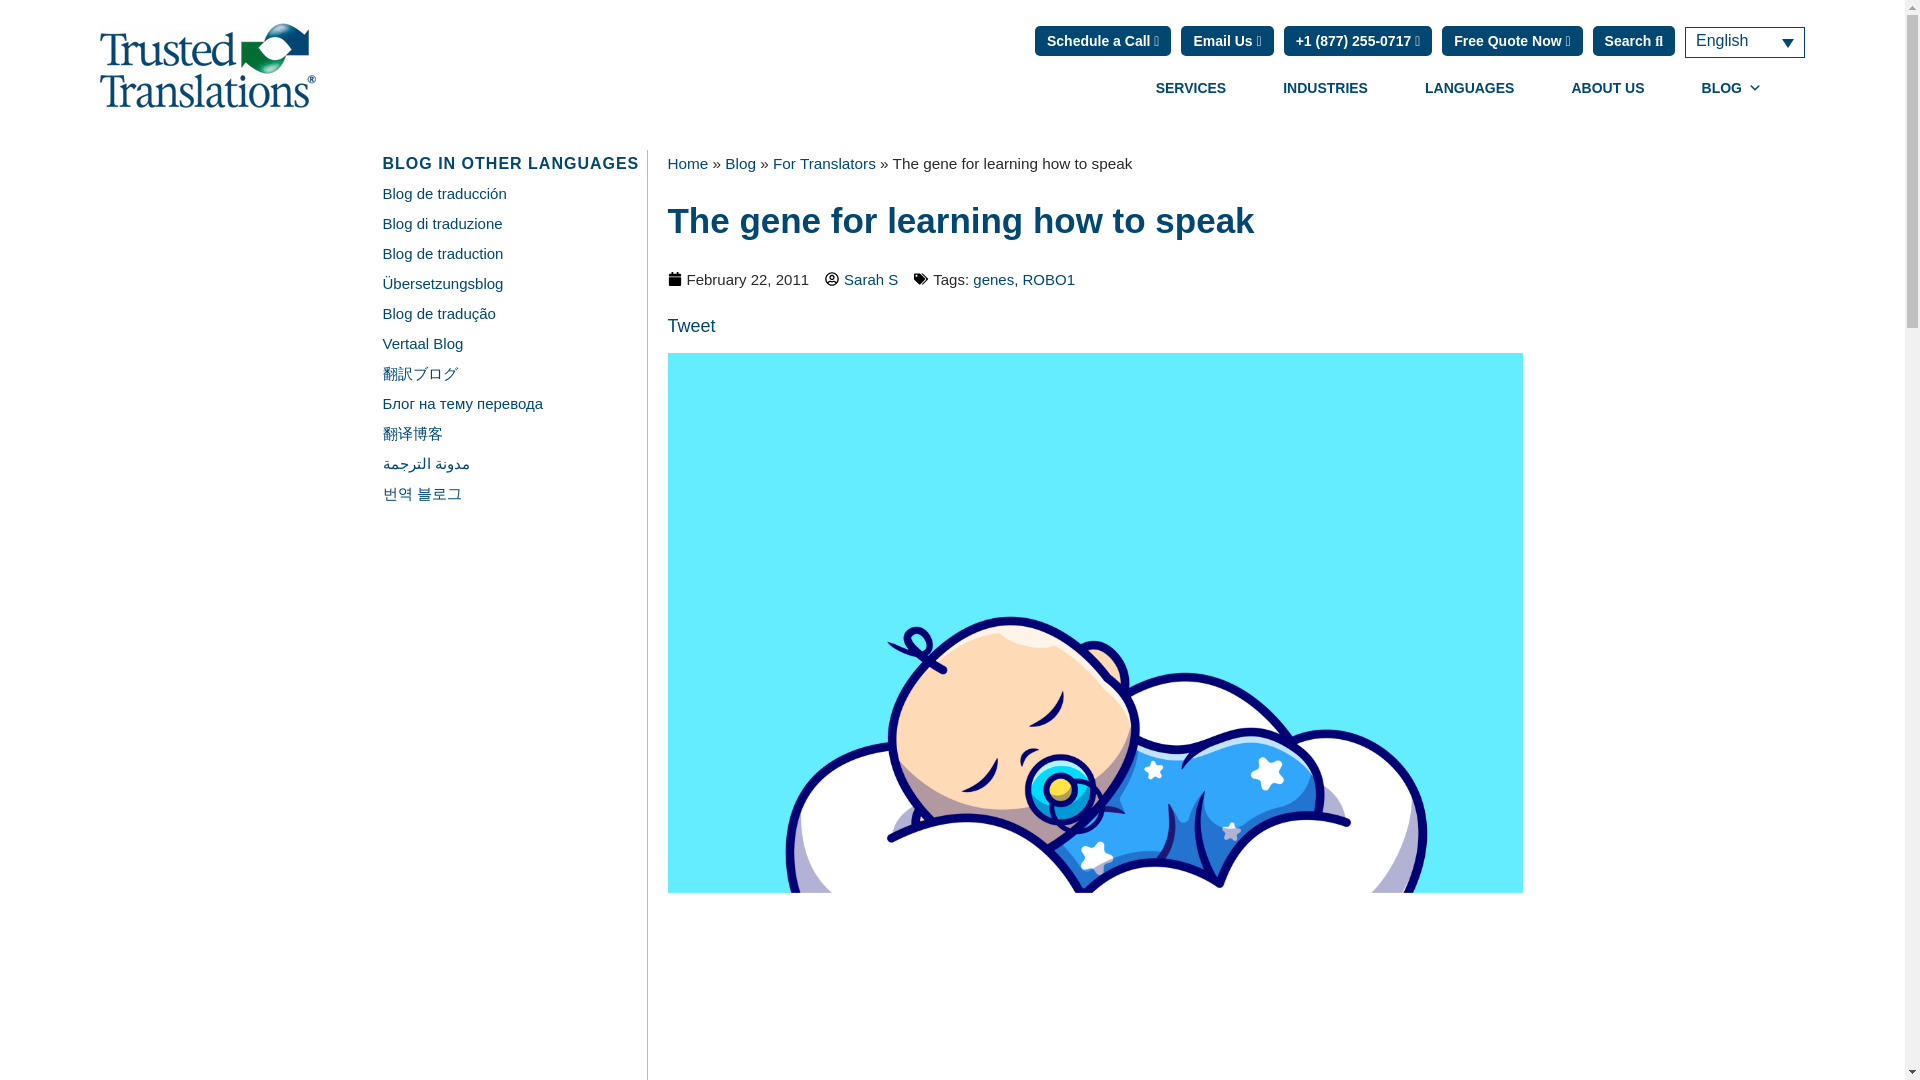 This screenshot has height=1080, width=1920. What do you see at coordinates (422, 343) in the screenshot?
I see `Vertaal Blog` at bounding box center [422, 343].